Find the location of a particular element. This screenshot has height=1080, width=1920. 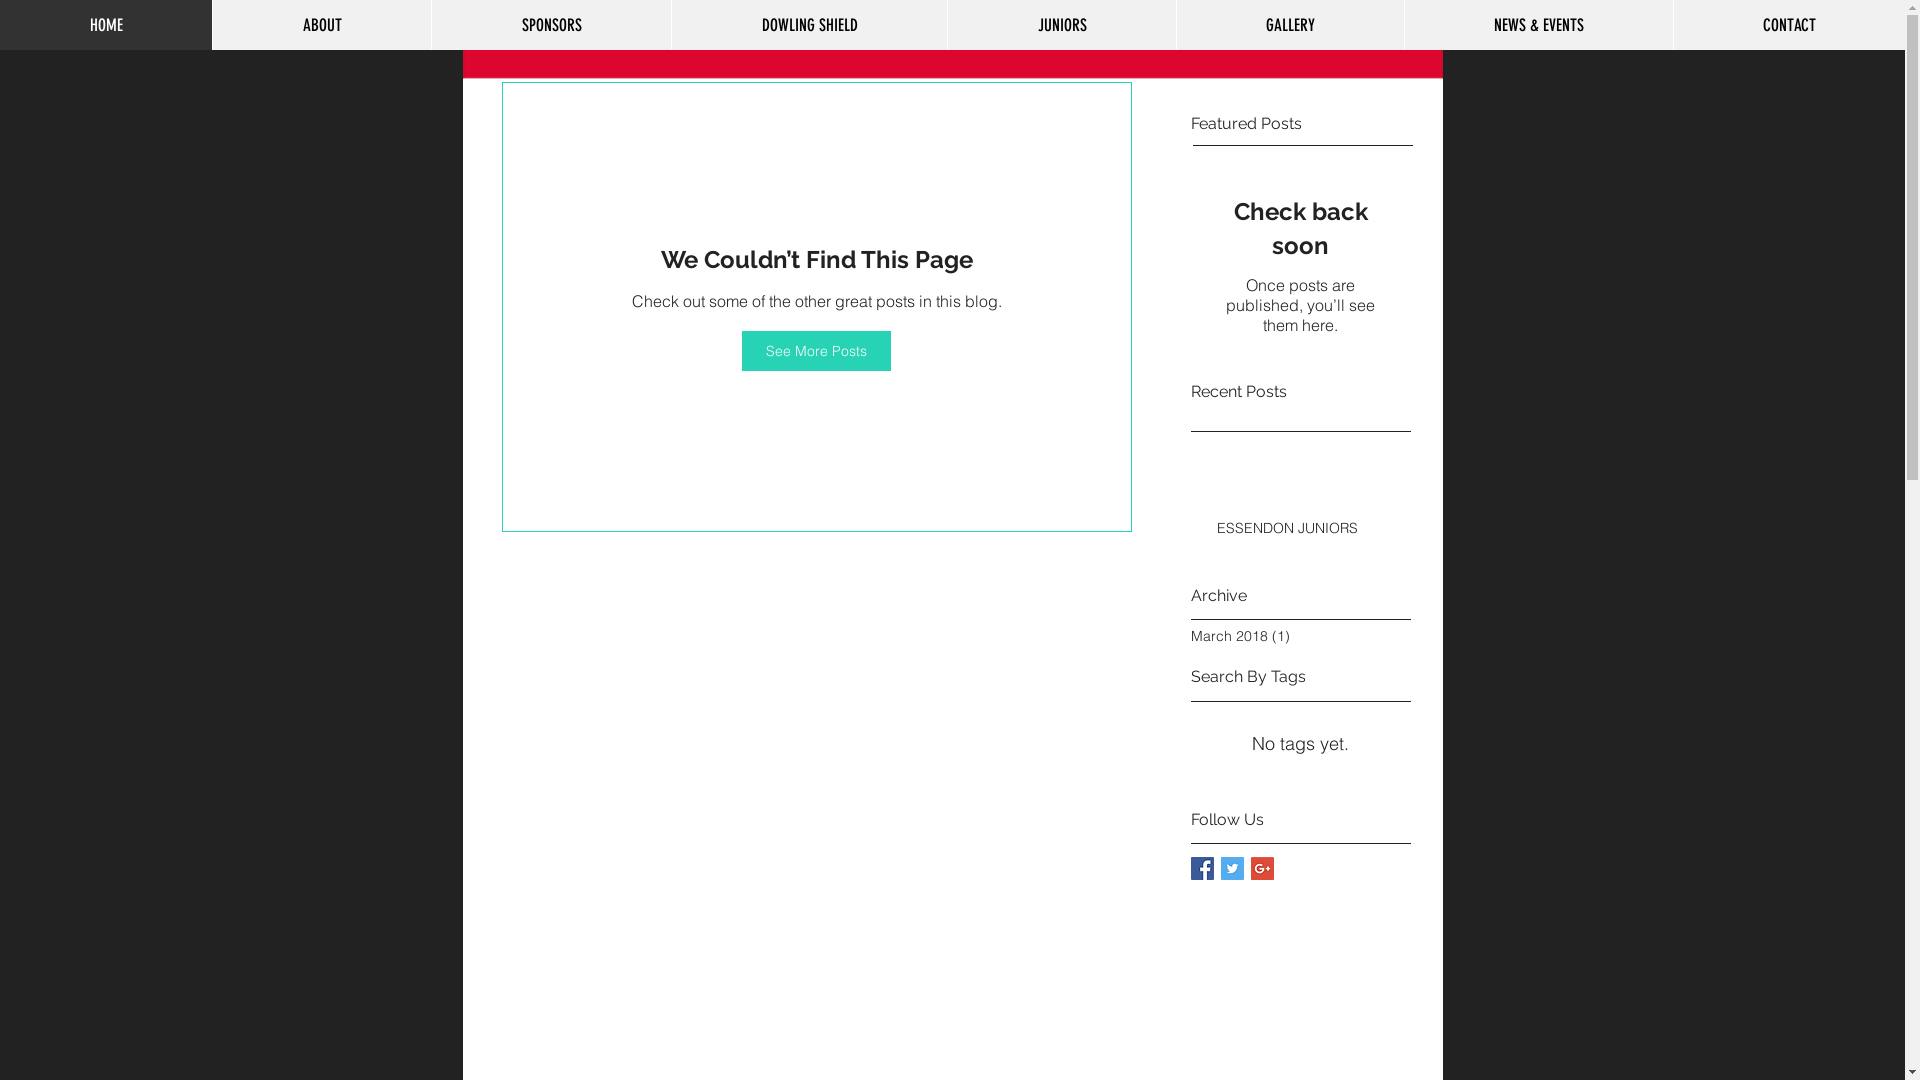

SPONSORS is located at coordinates (551, 25).